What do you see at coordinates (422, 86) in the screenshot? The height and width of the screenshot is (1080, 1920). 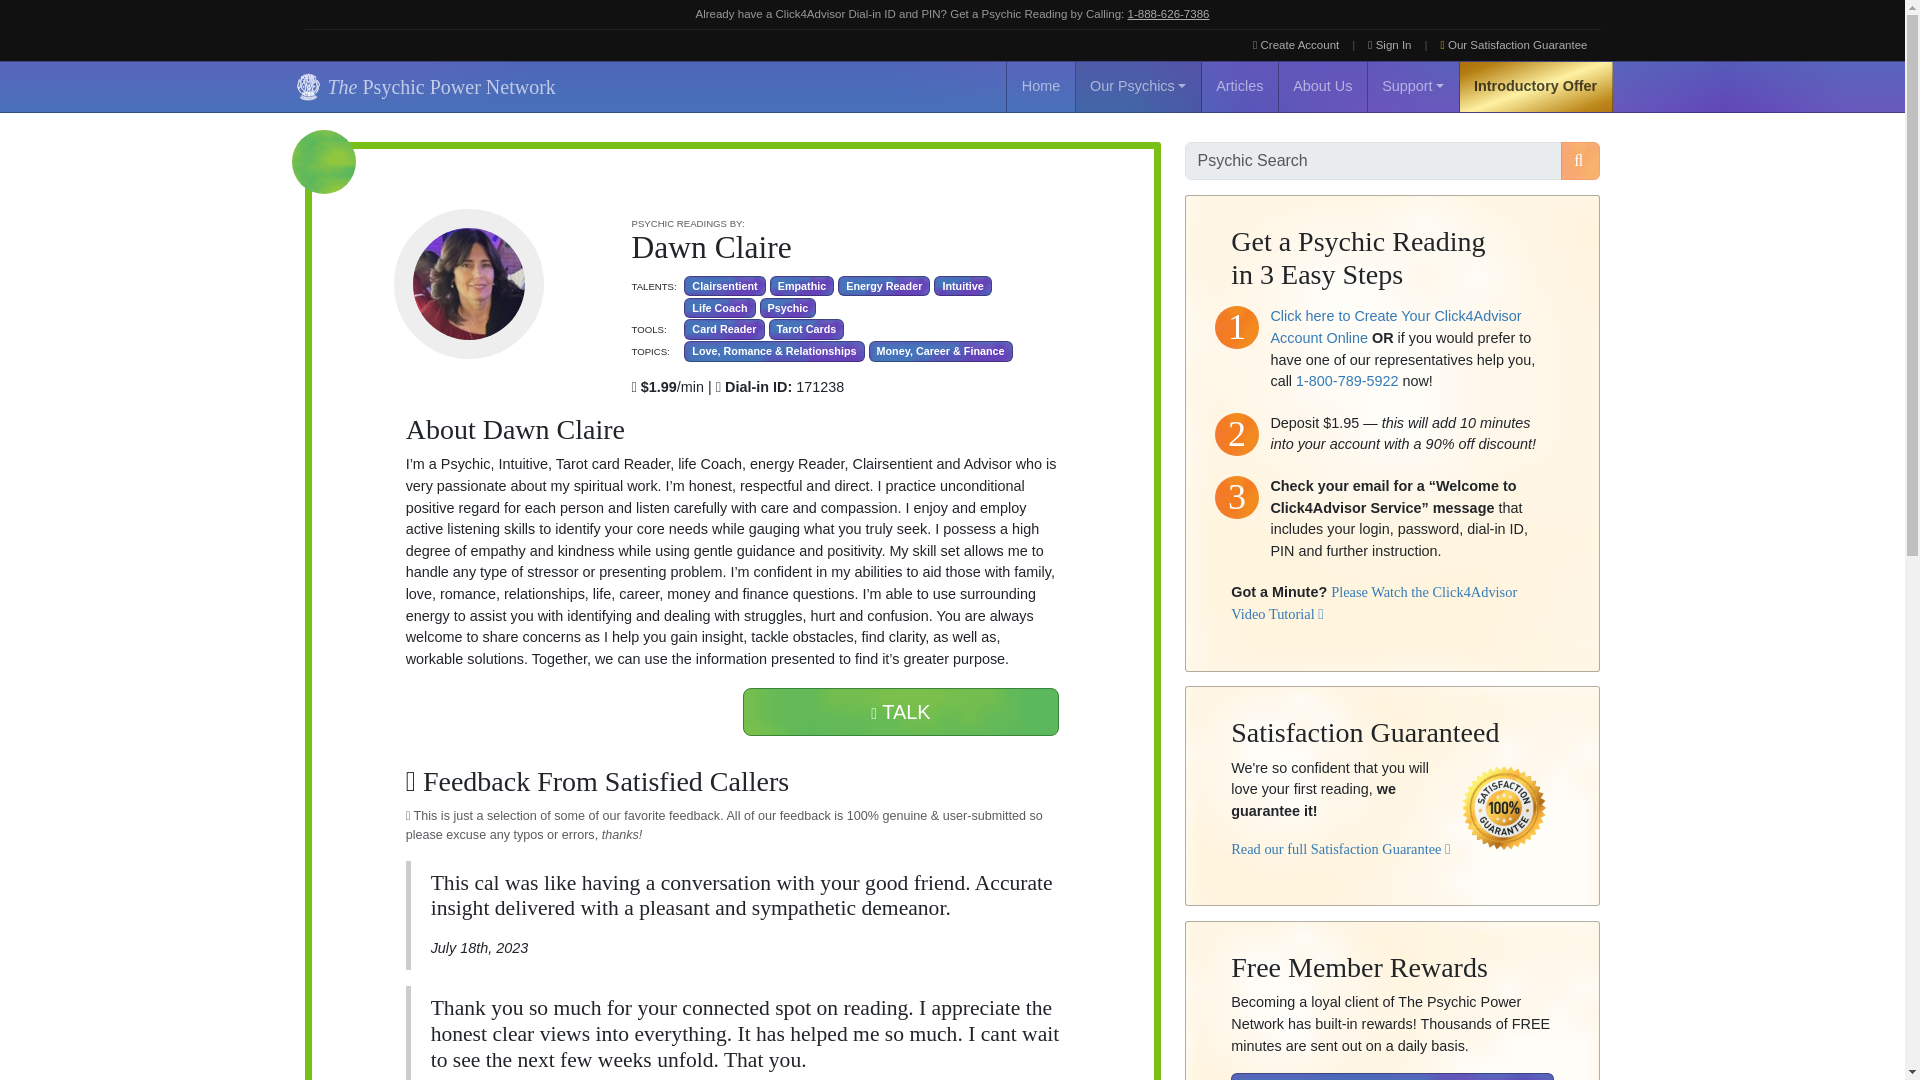 I see `The Psychic Power Network` at bounding box center [422, 86].